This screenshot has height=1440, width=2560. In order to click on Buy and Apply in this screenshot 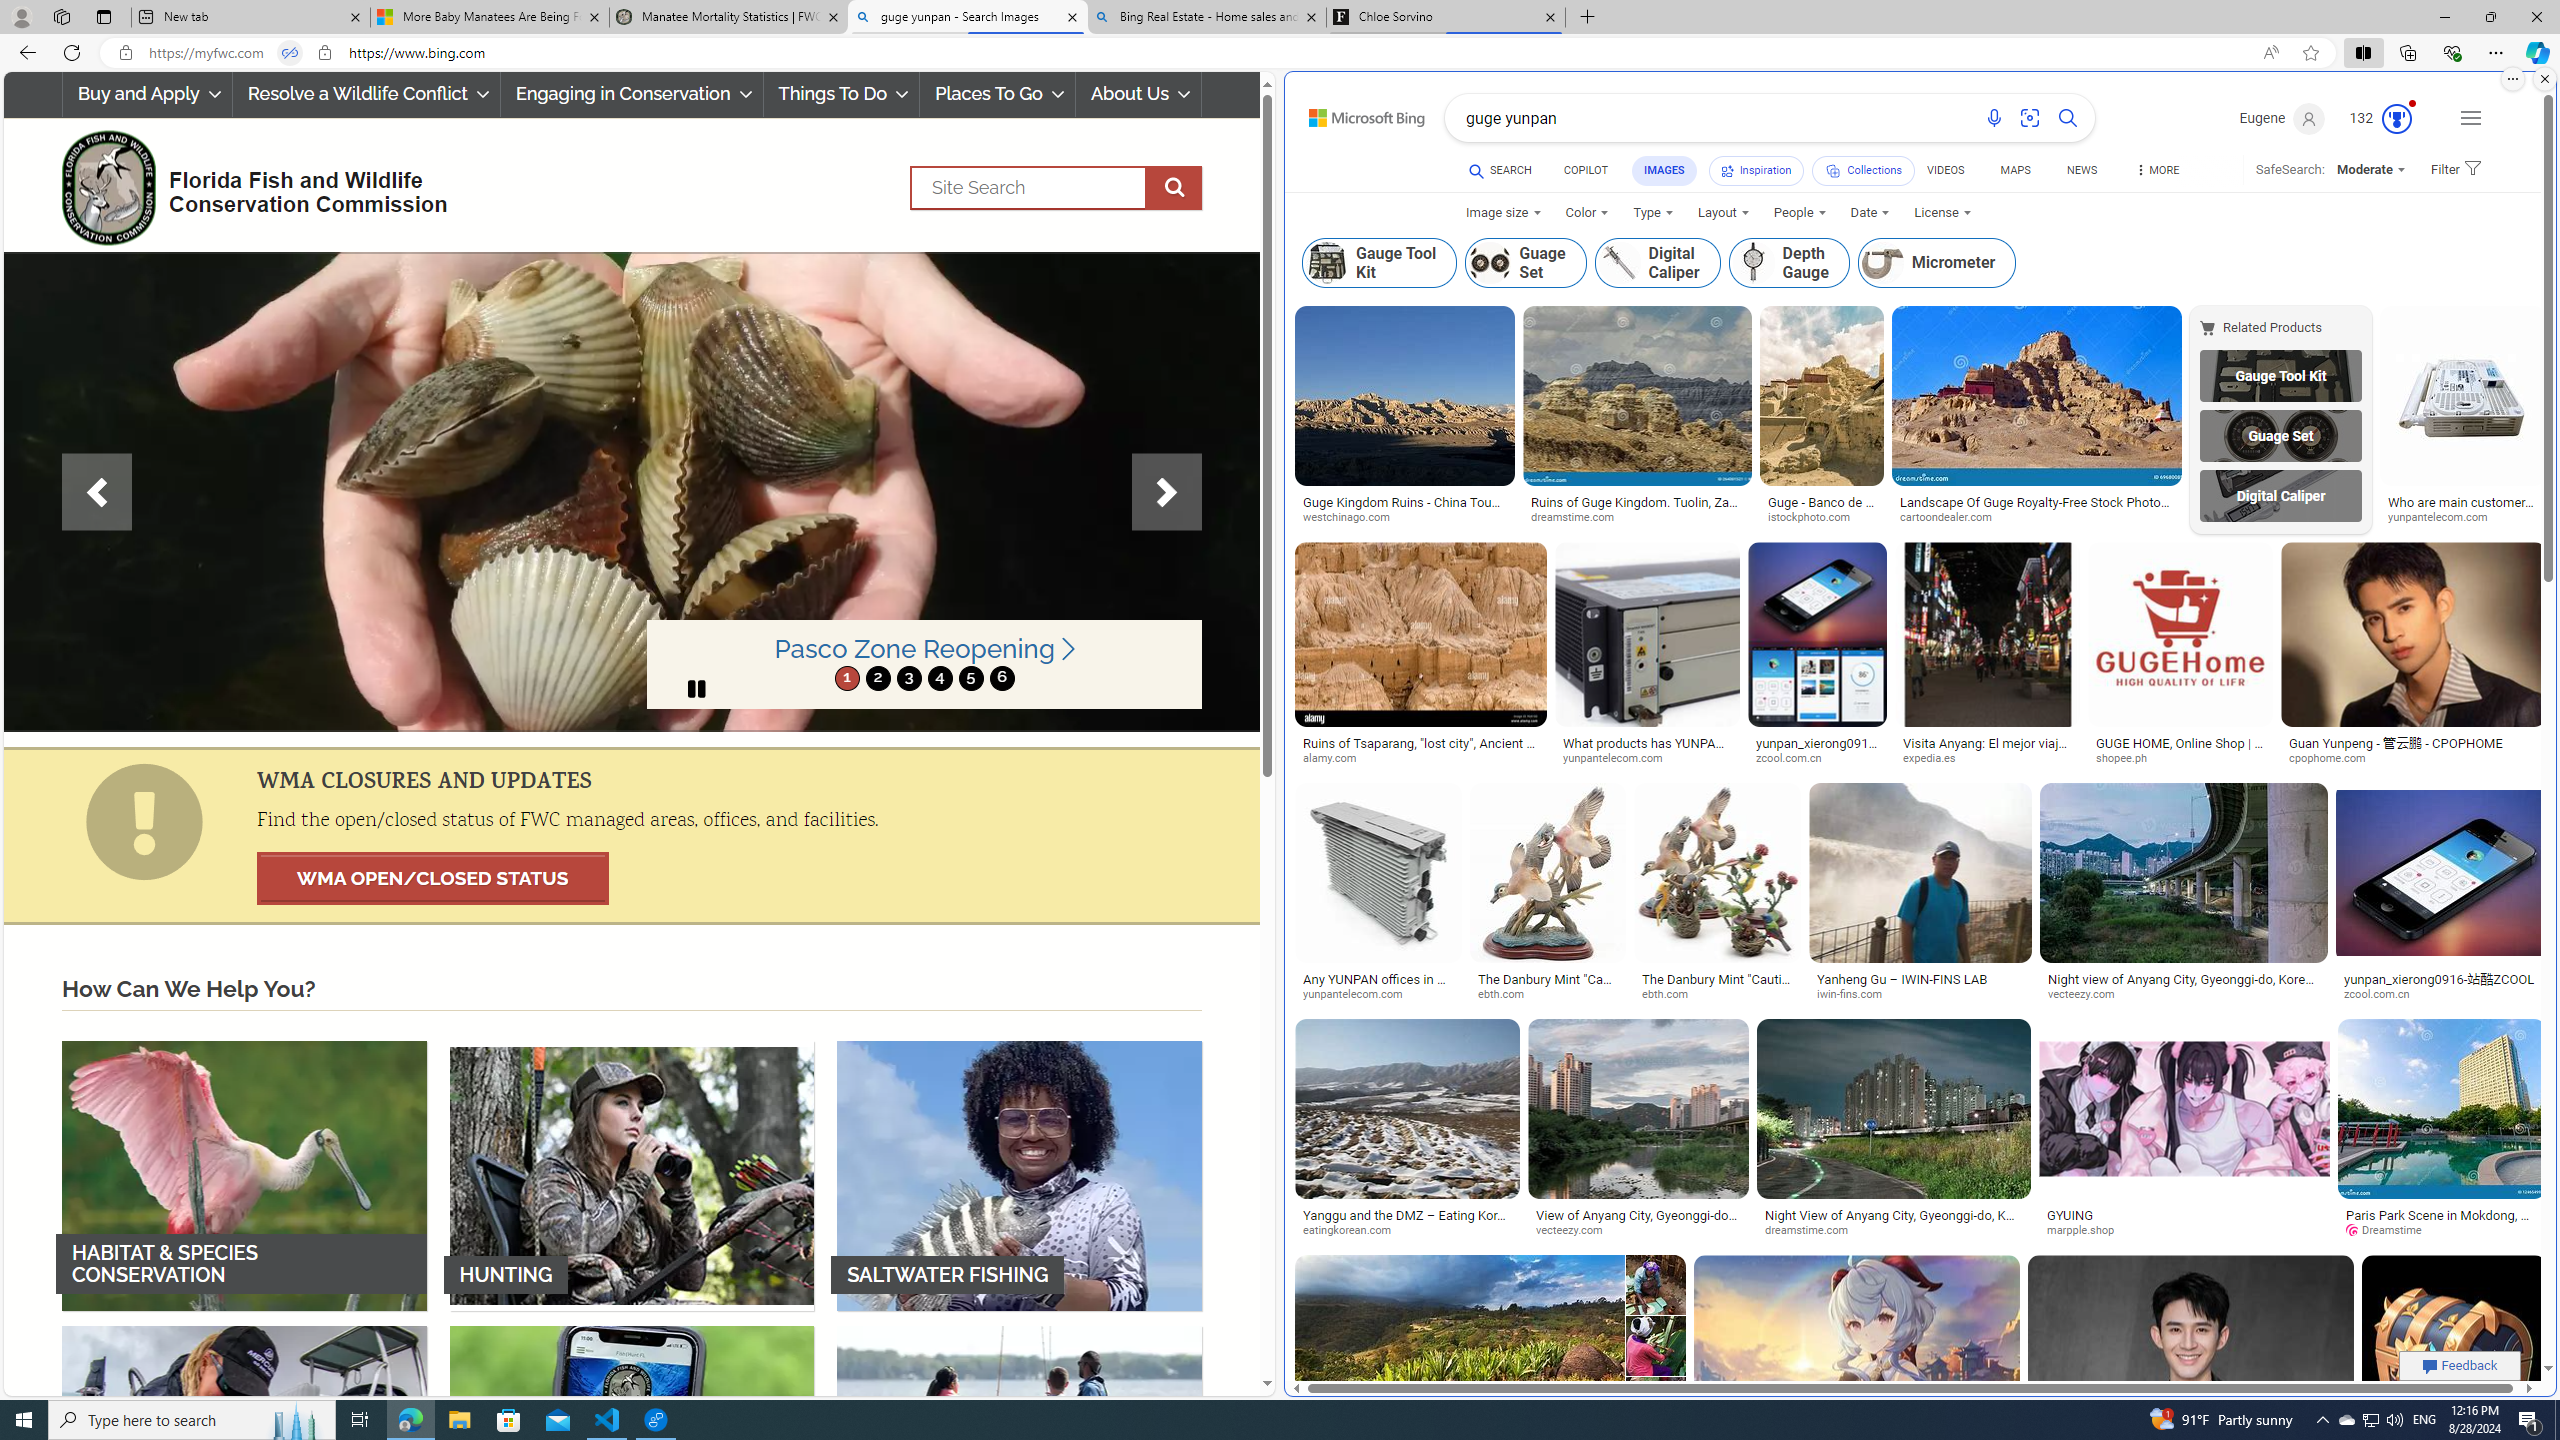, I will do `click(148, 94)`.